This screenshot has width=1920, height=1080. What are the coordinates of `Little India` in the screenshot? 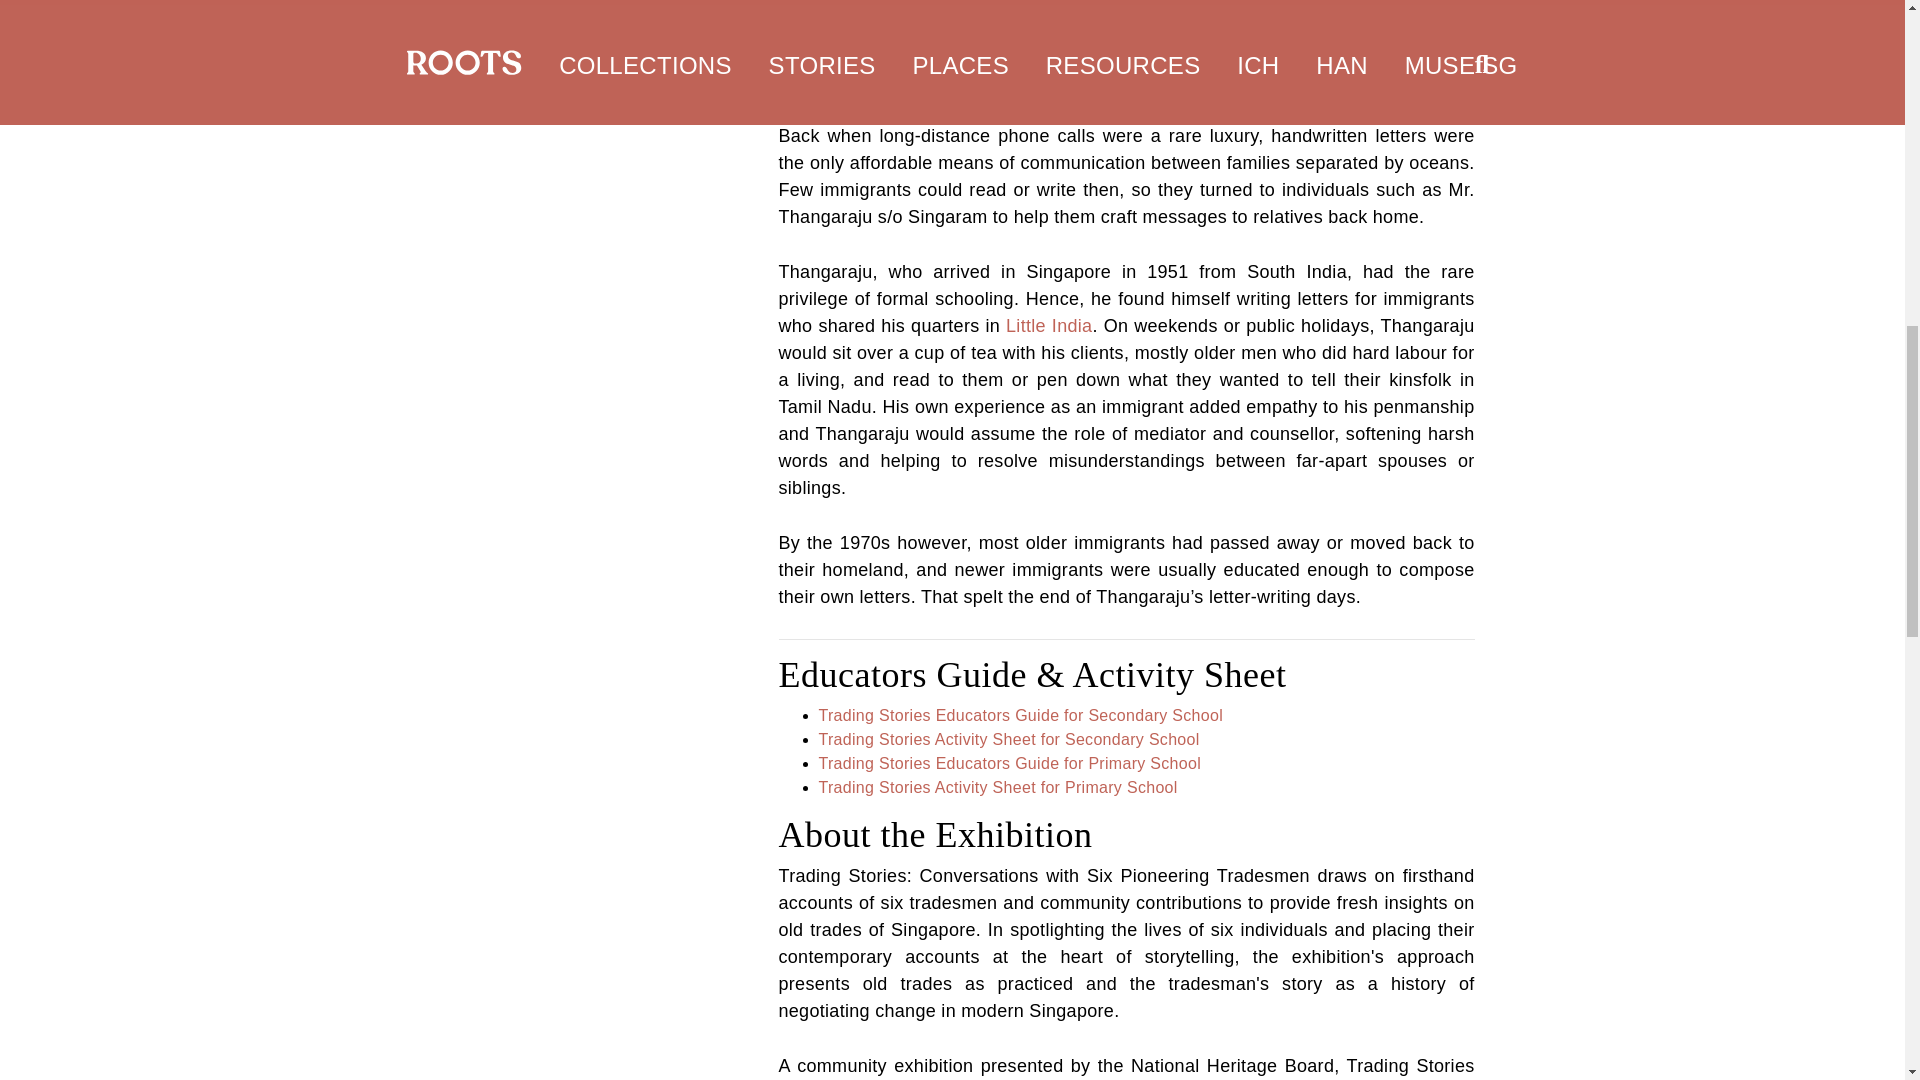 It's located at (1049, 326).